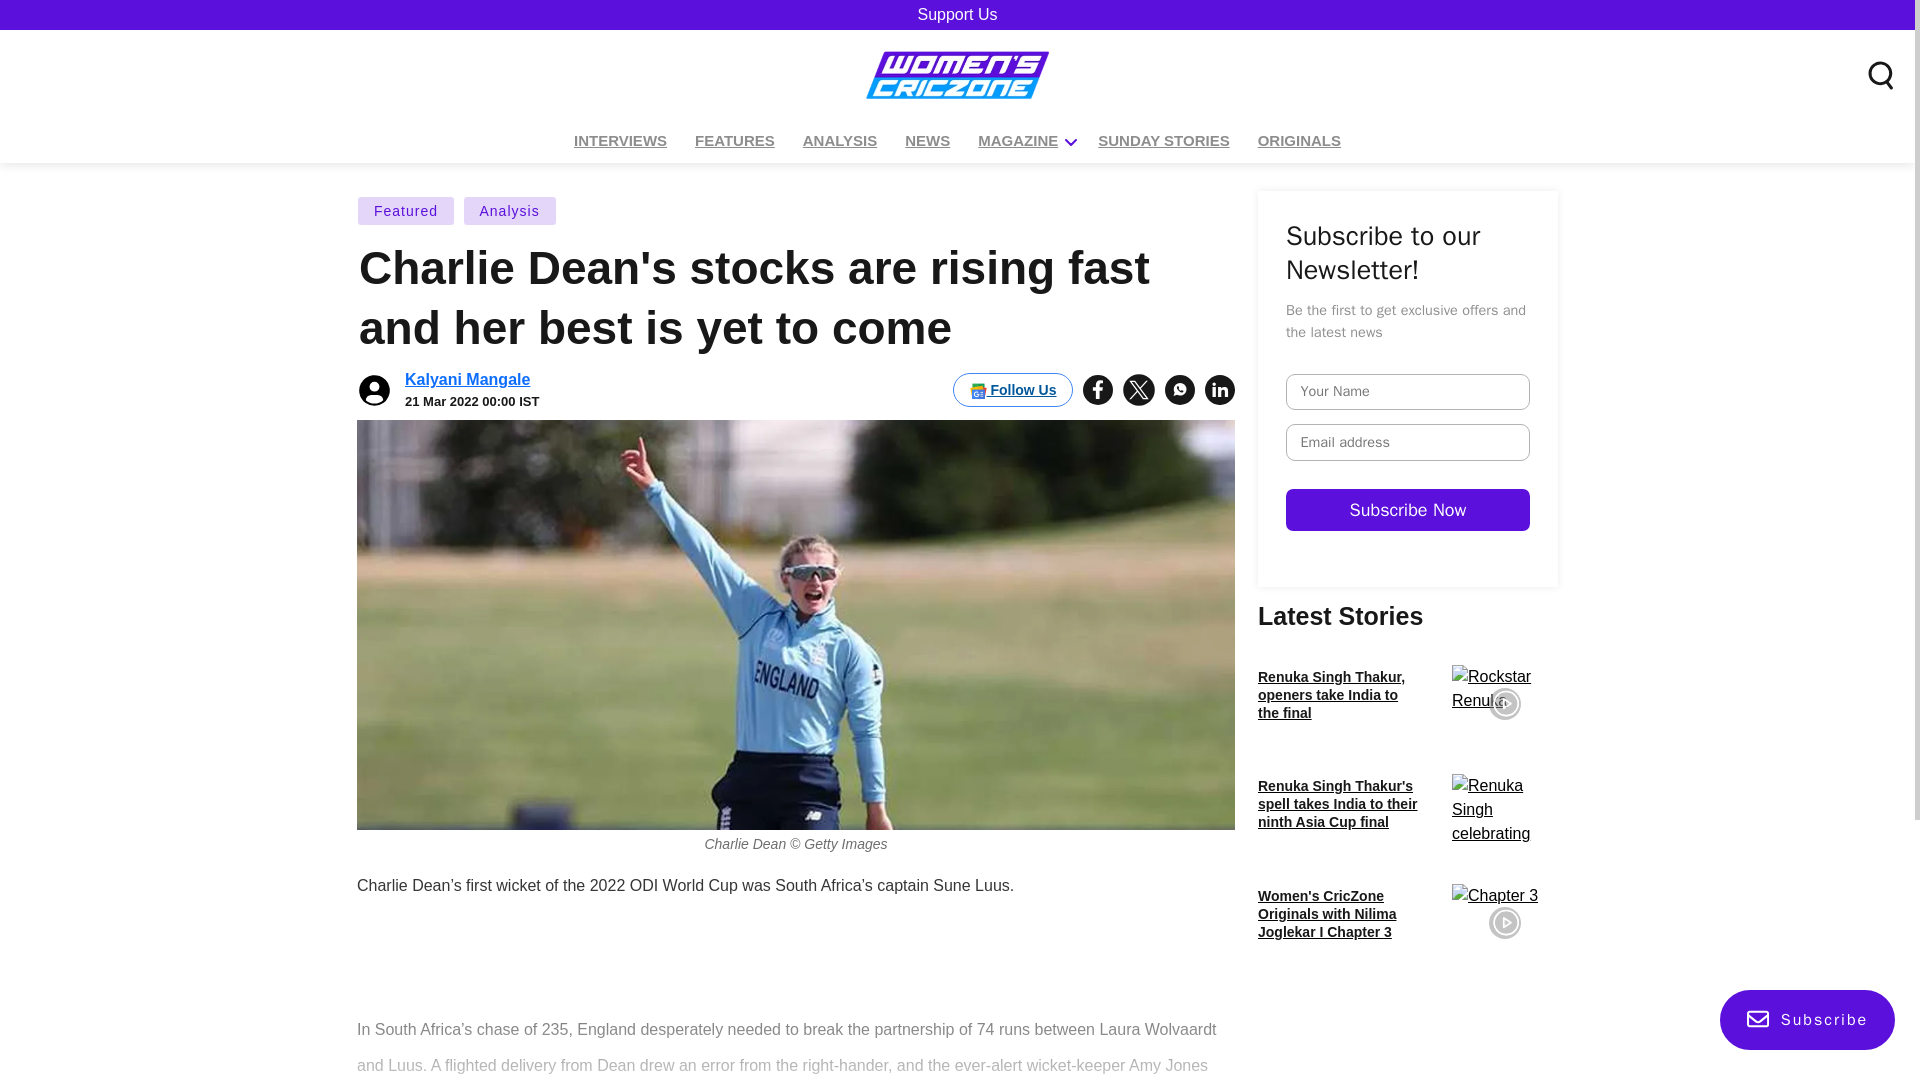 Image resolution: width=1920 pixels, height=1080 pixels. What do you see at coordinates (1018, 141) in the screenshot?
I see `MAGAZINE` at bounding box center [1018, 141].